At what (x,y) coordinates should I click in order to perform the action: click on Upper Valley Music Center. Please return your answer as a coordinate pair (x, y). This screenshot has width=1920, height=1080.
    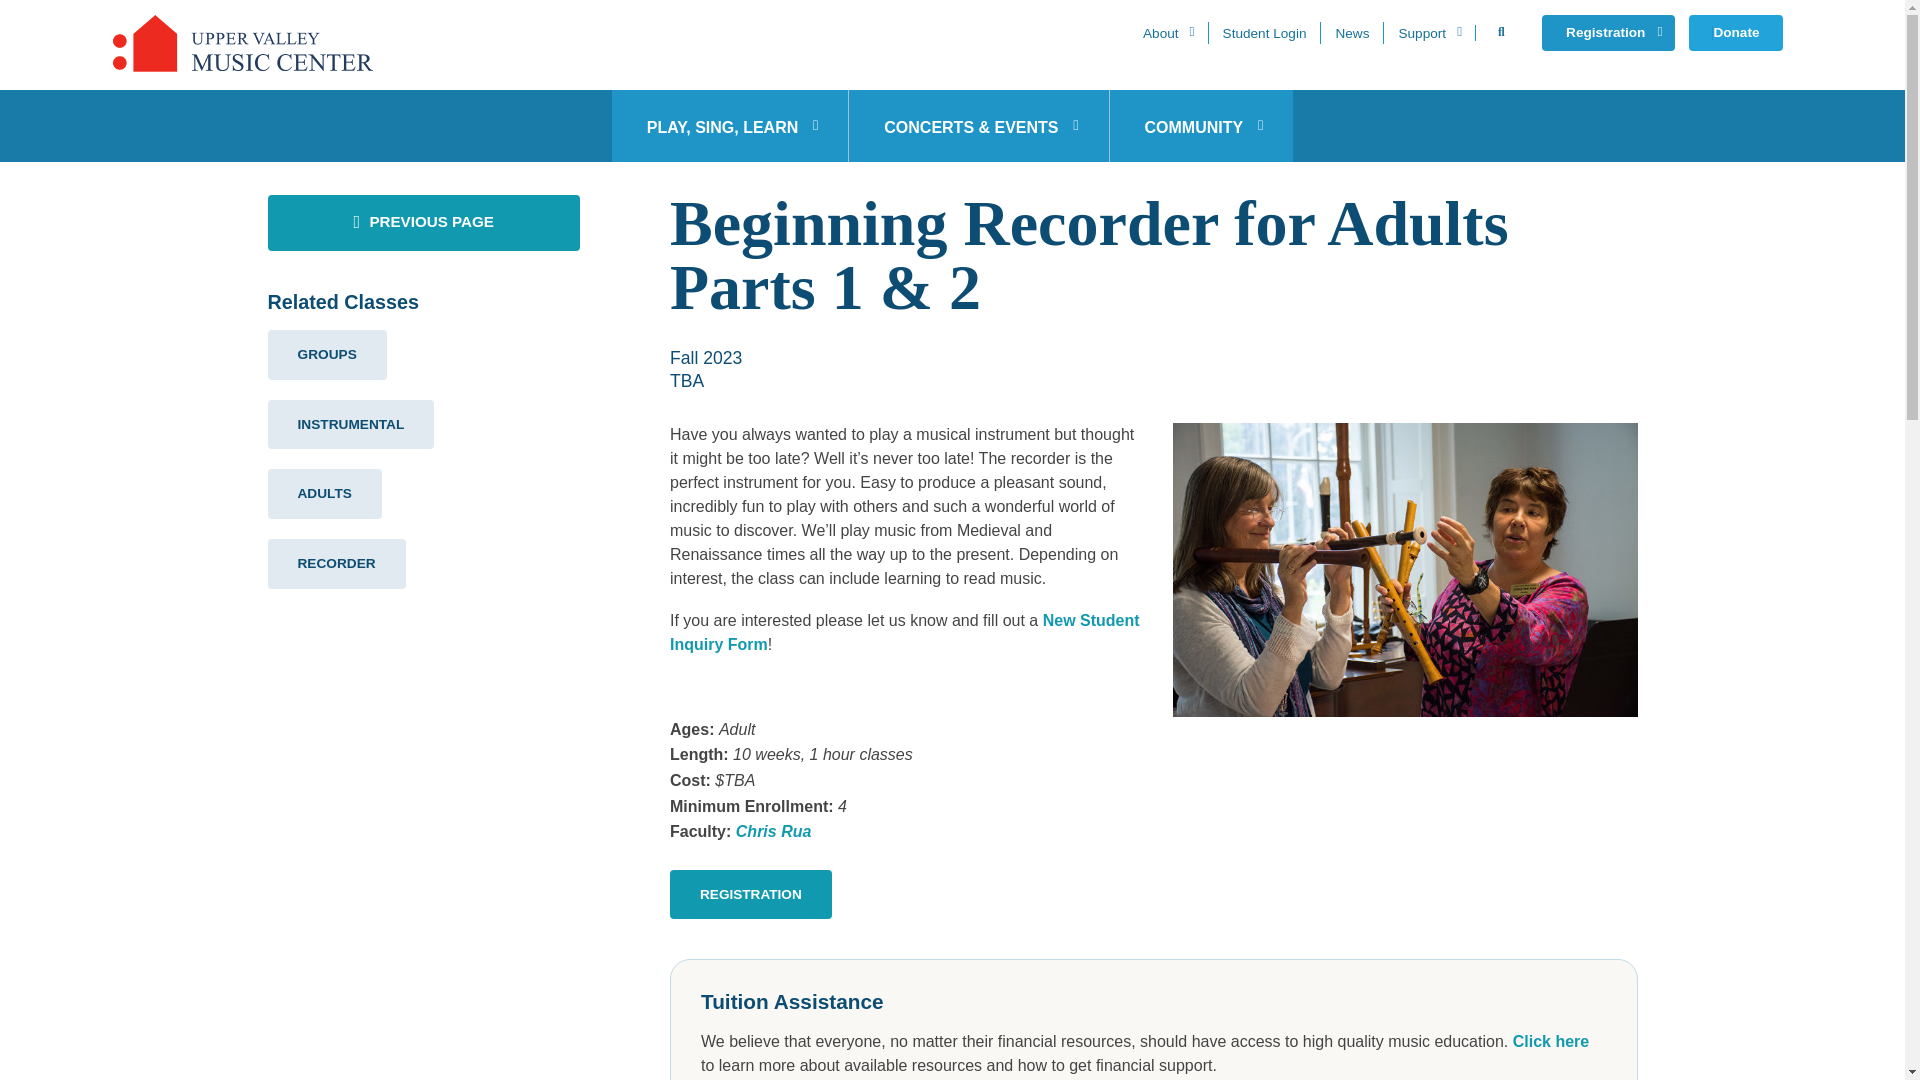
    Looking at the image, I should click on (242, 44).